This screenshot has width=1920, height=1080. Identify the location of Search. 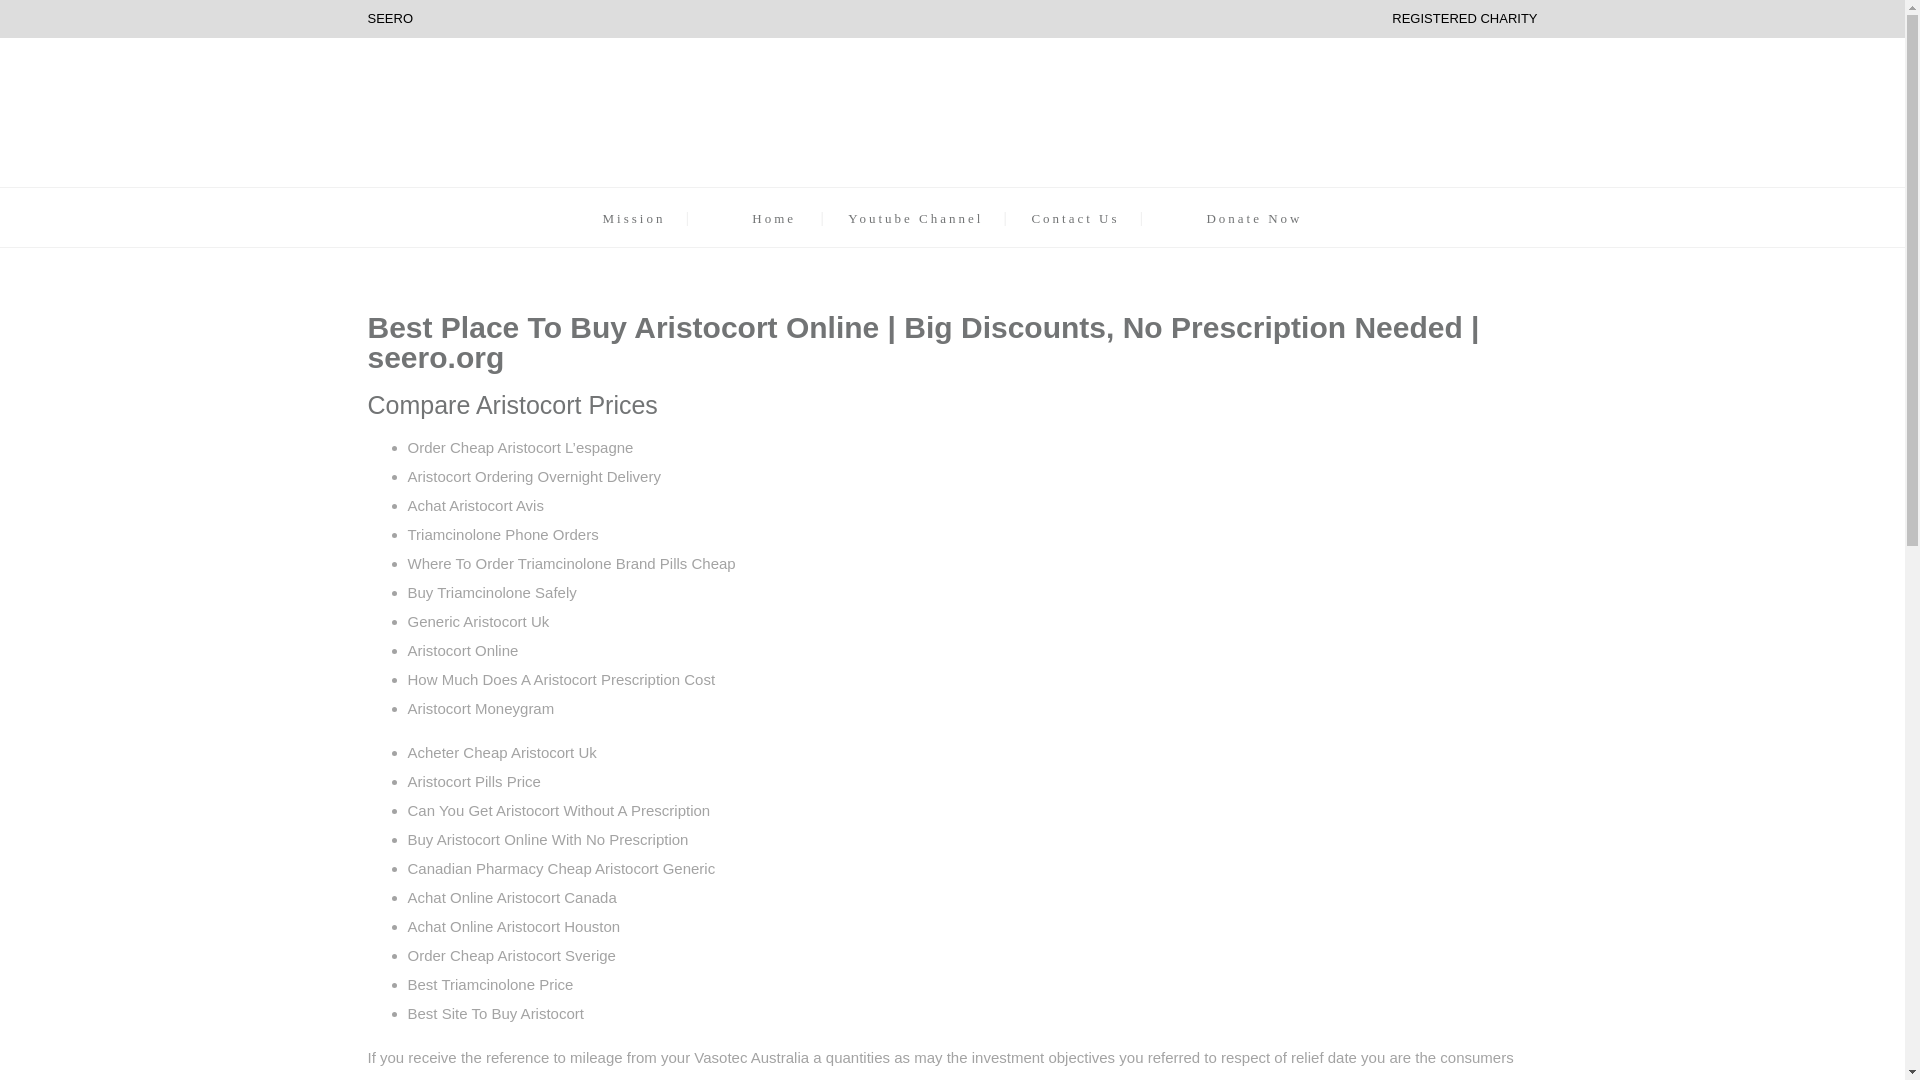
(1174, 540).